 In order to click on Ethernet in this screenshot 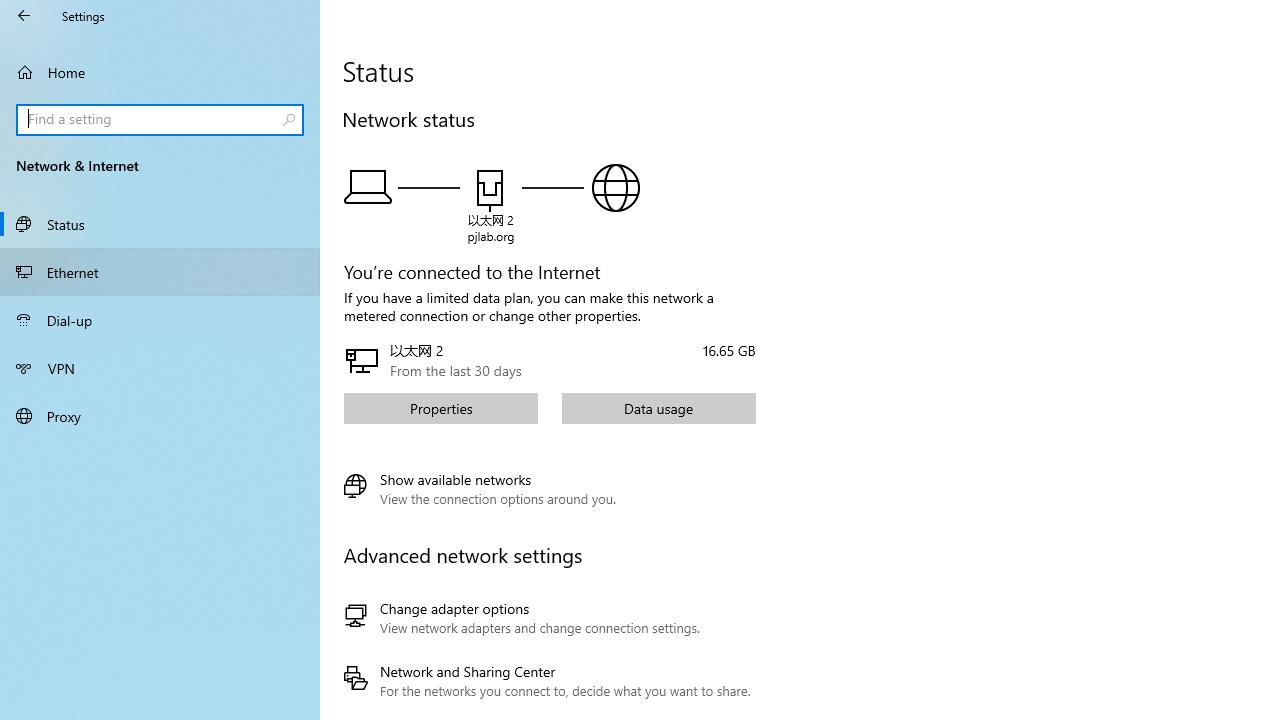, I will do `click(160, 271)`.